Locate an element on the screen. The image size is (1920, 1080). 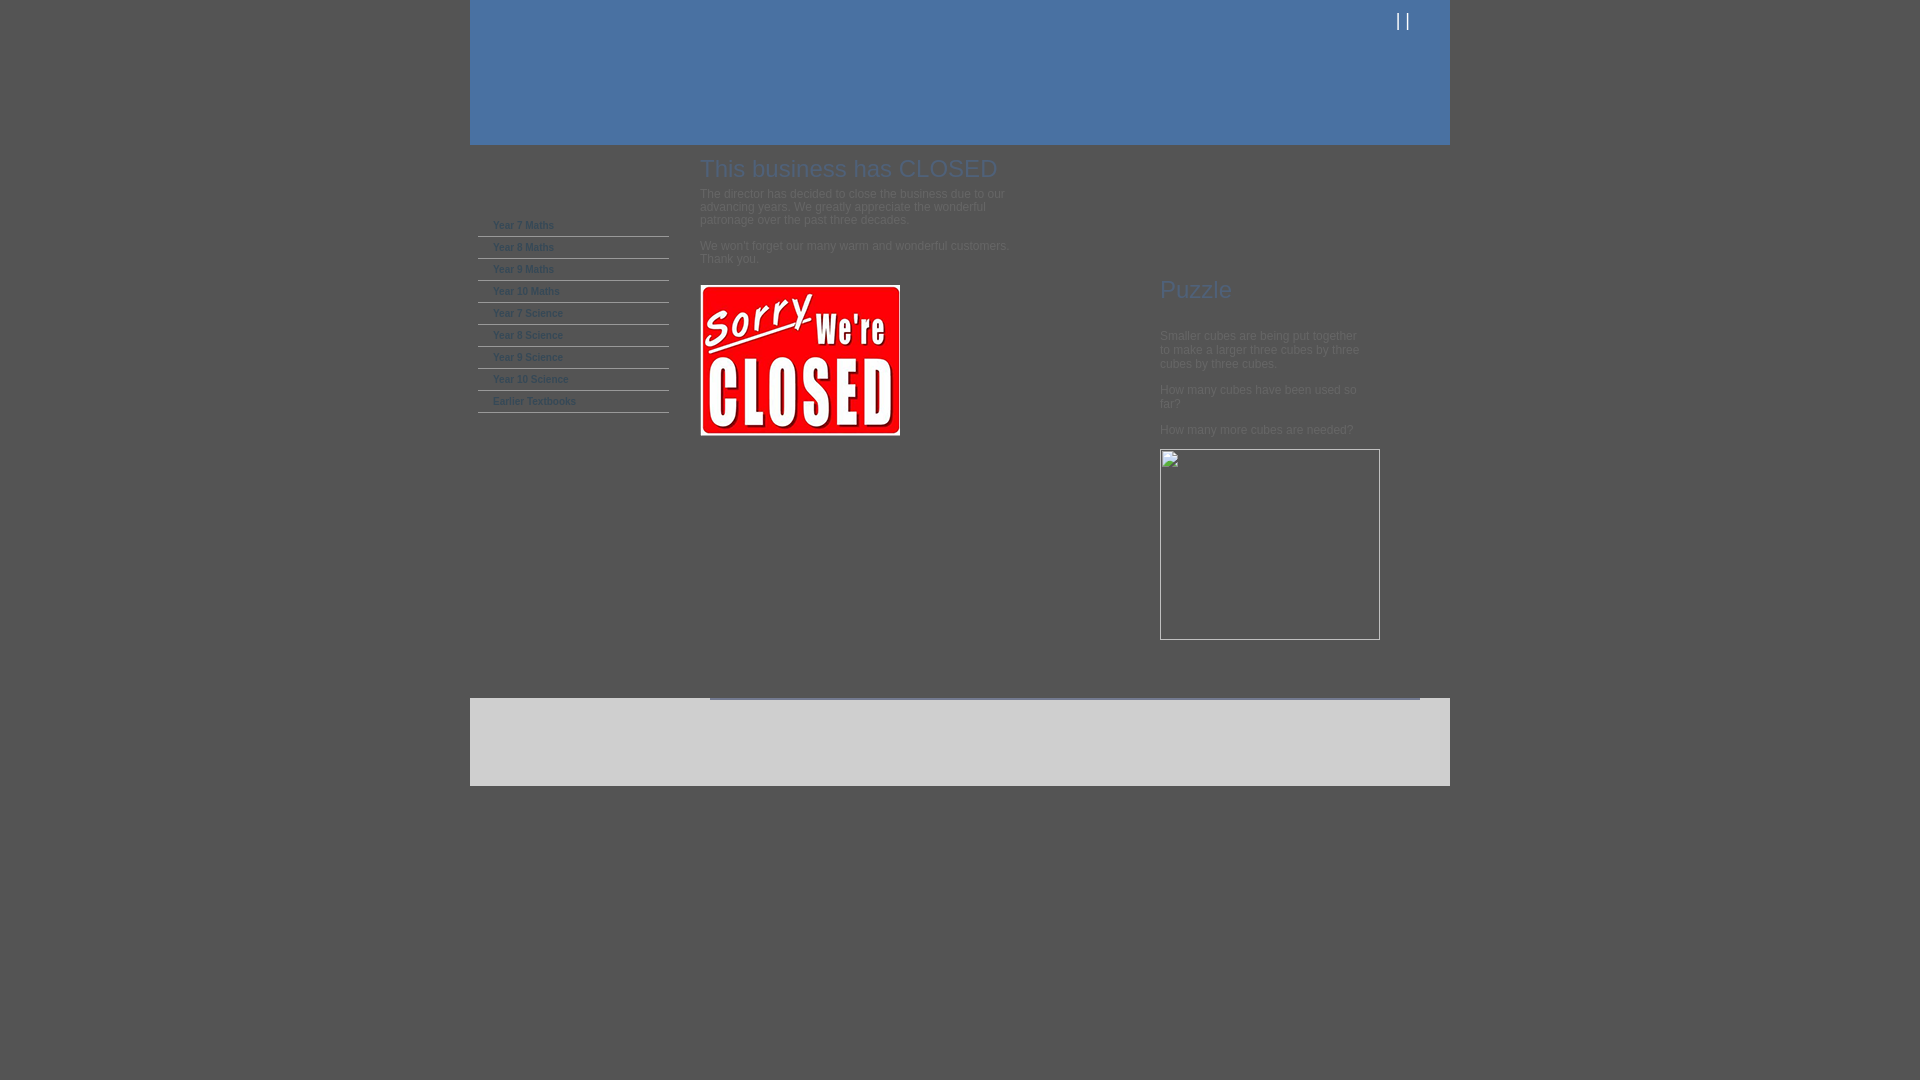
Earlier Textbooks is located at coordinates (574, 402).